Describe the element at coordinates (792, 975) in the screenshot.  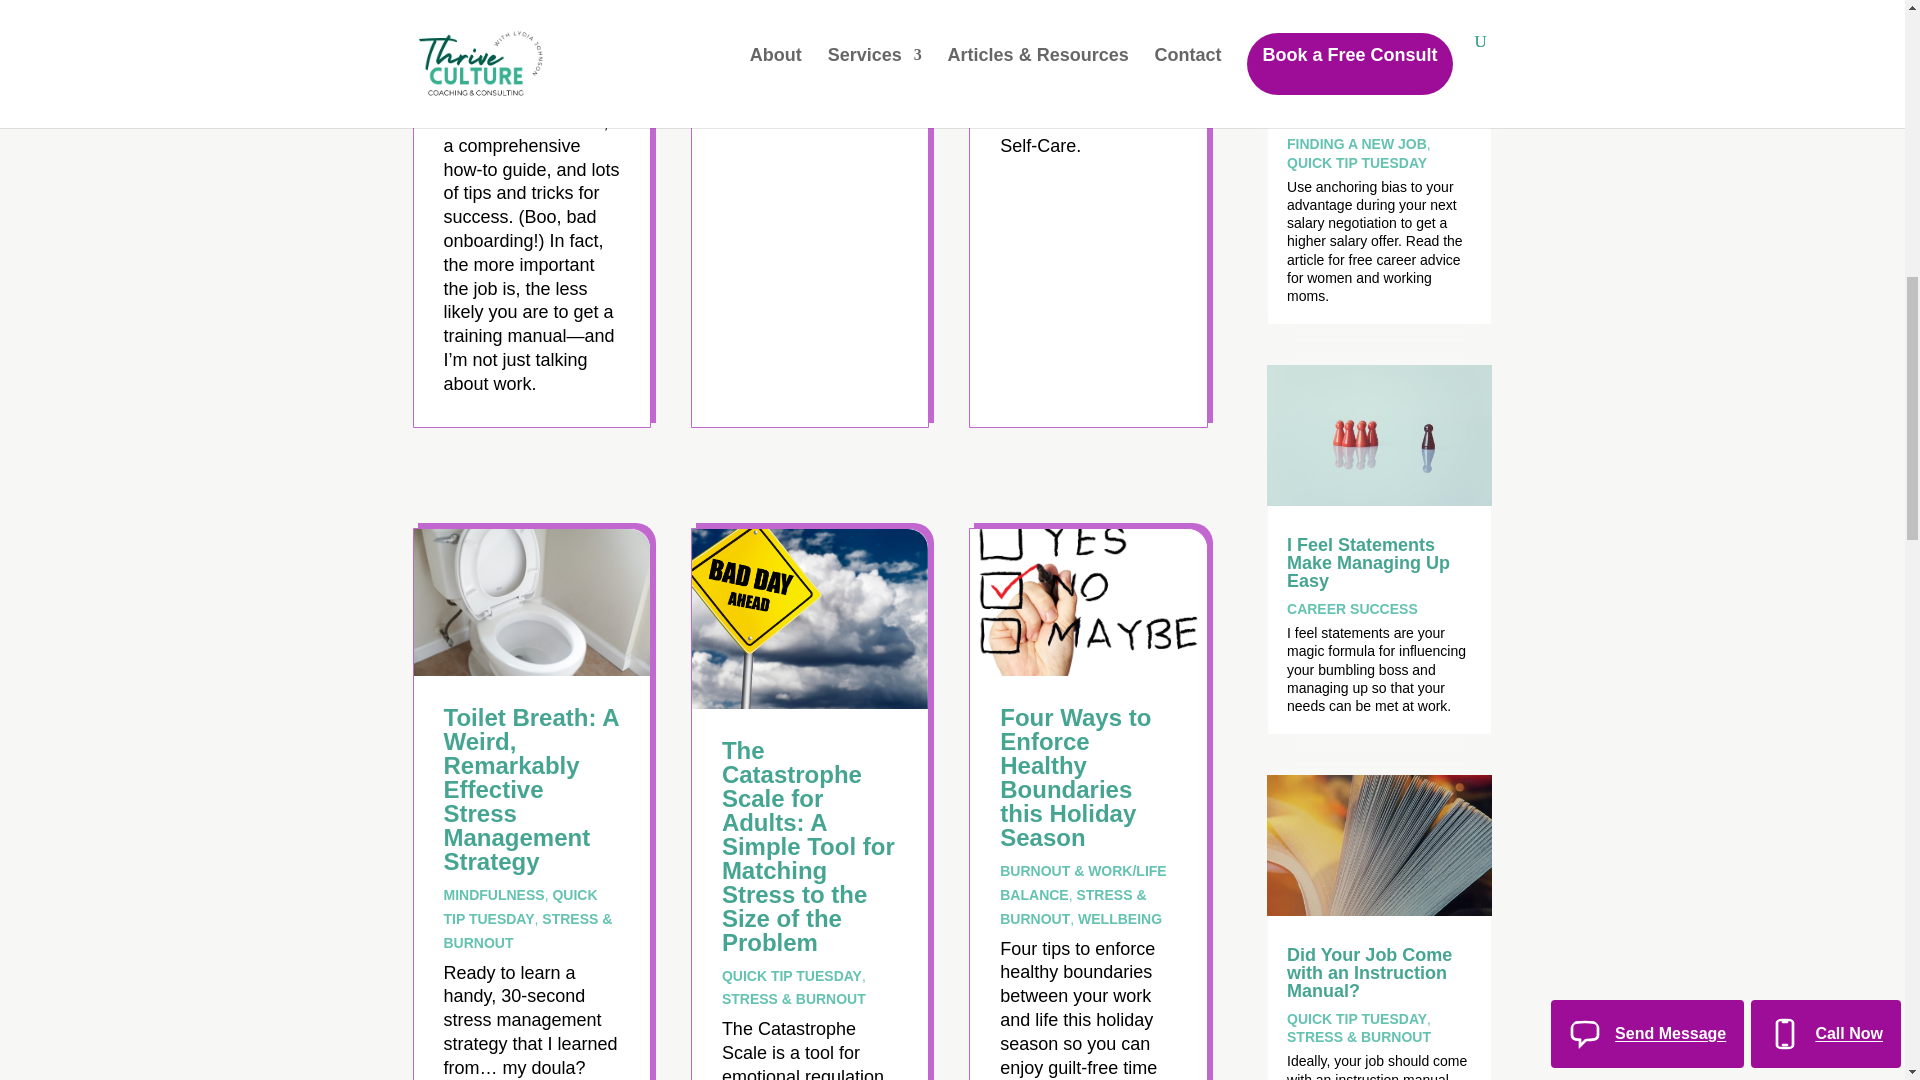
I see `QUICK TIP TUESDAY` at that location.